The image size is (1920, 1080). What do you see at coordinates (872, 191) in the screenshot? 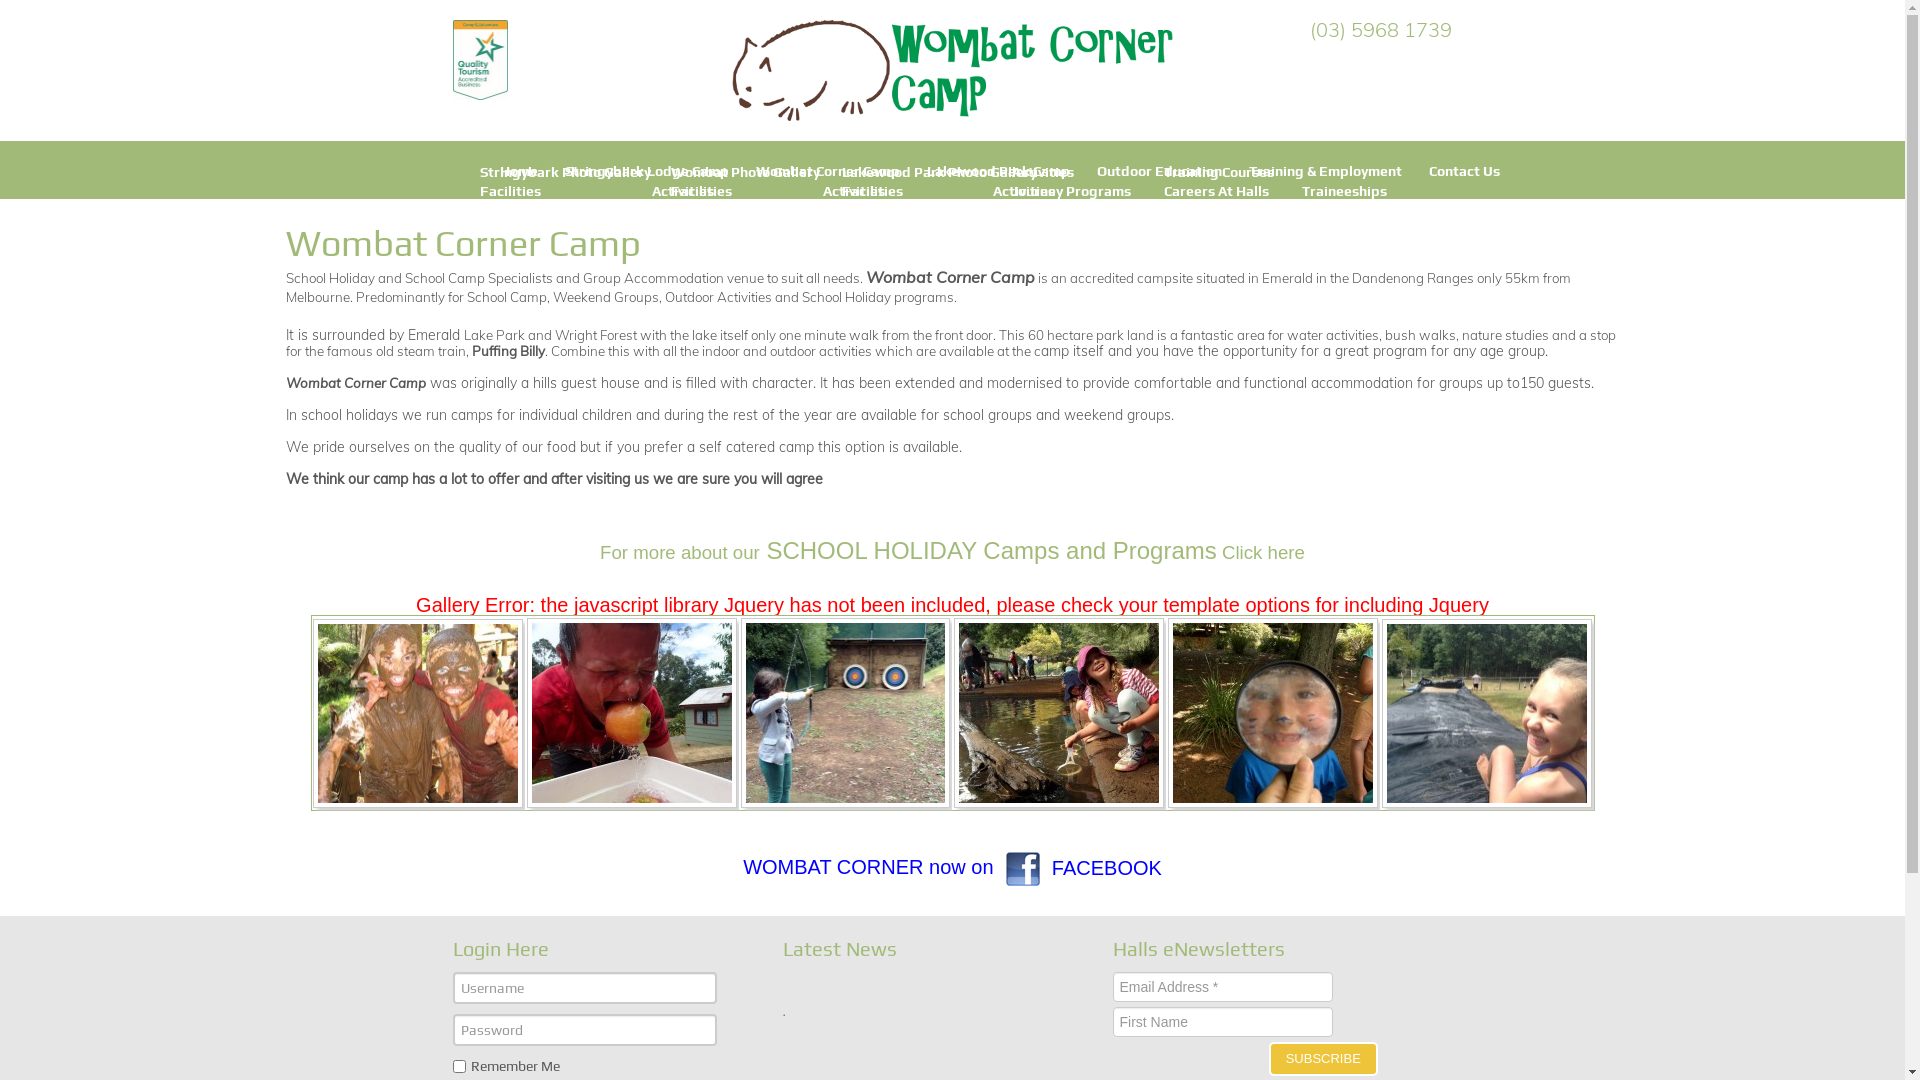
I see `Facilities` at bounding box center [872, 191].